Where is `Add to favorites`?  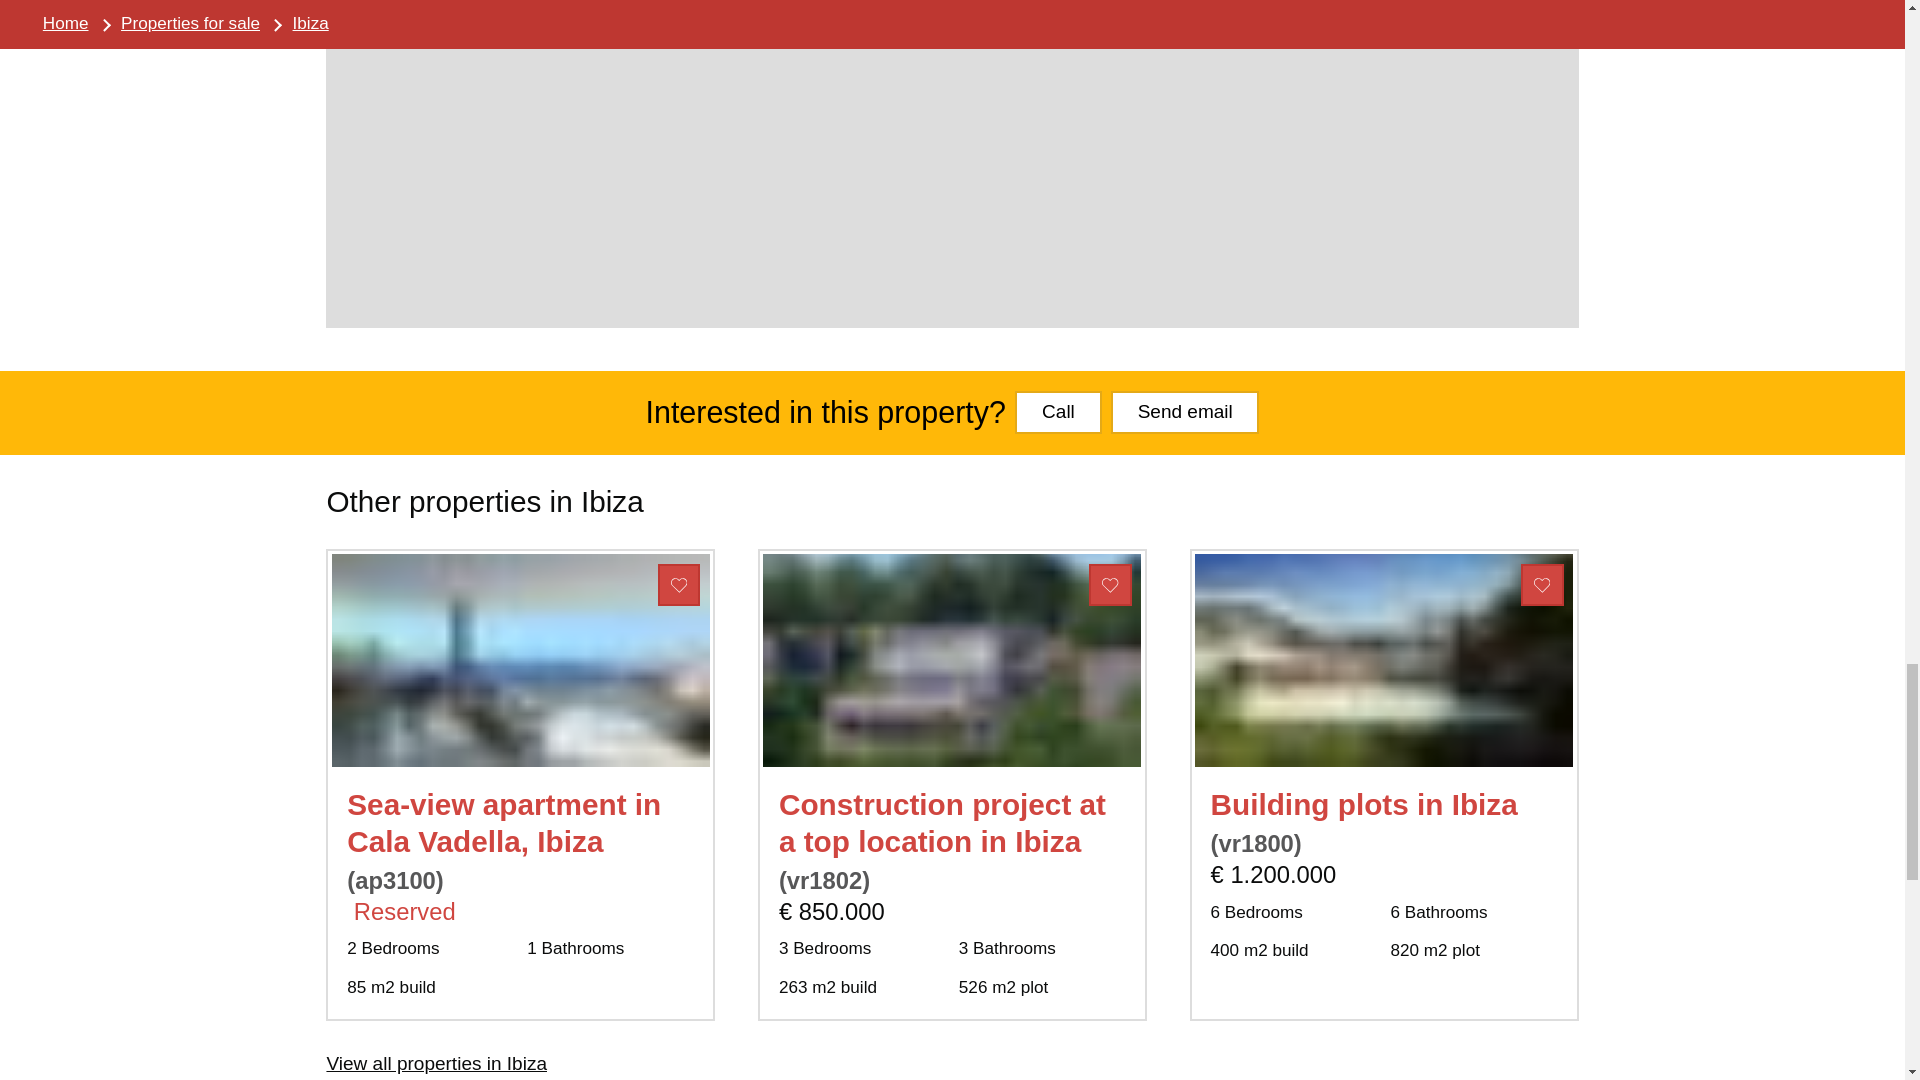
Add to favorites is located at coordinates (1542, 584).